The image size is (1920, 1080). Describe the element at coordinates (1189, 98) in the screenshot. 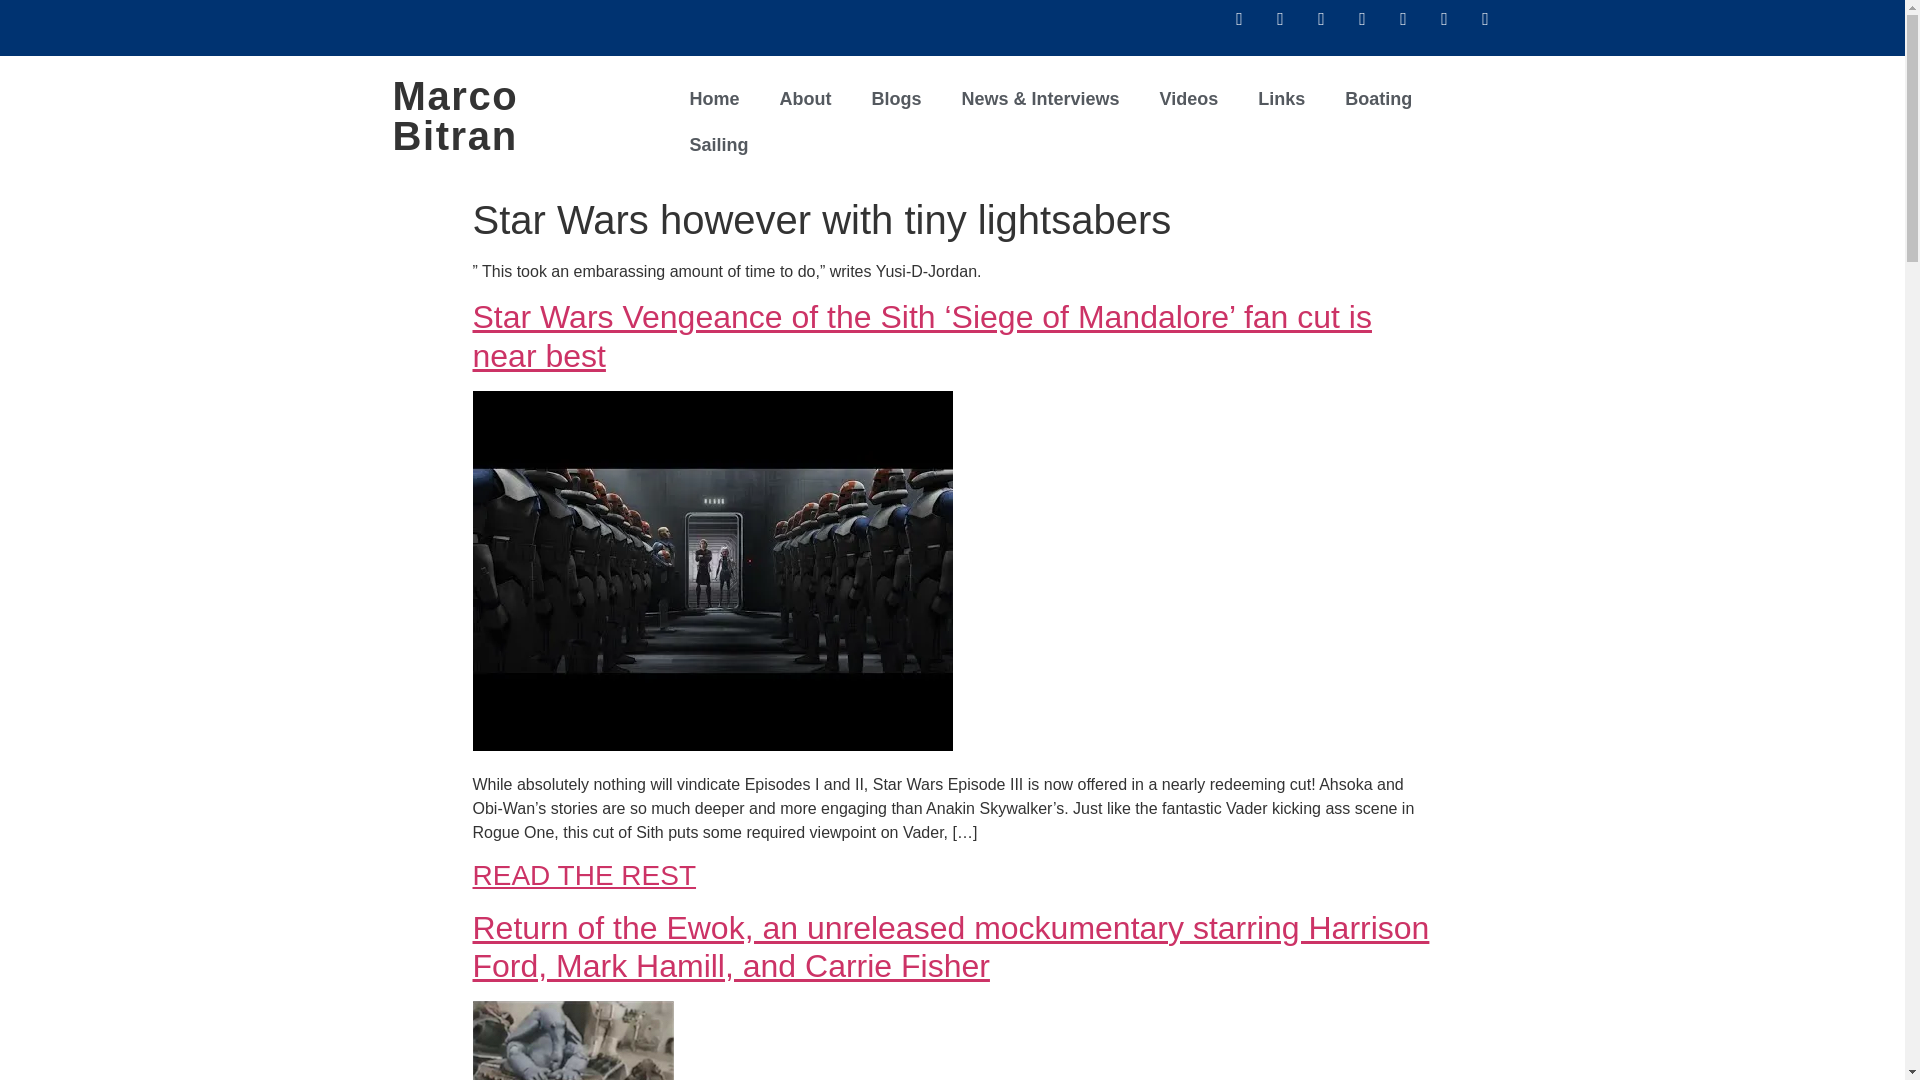

I see `Videos` at that location.